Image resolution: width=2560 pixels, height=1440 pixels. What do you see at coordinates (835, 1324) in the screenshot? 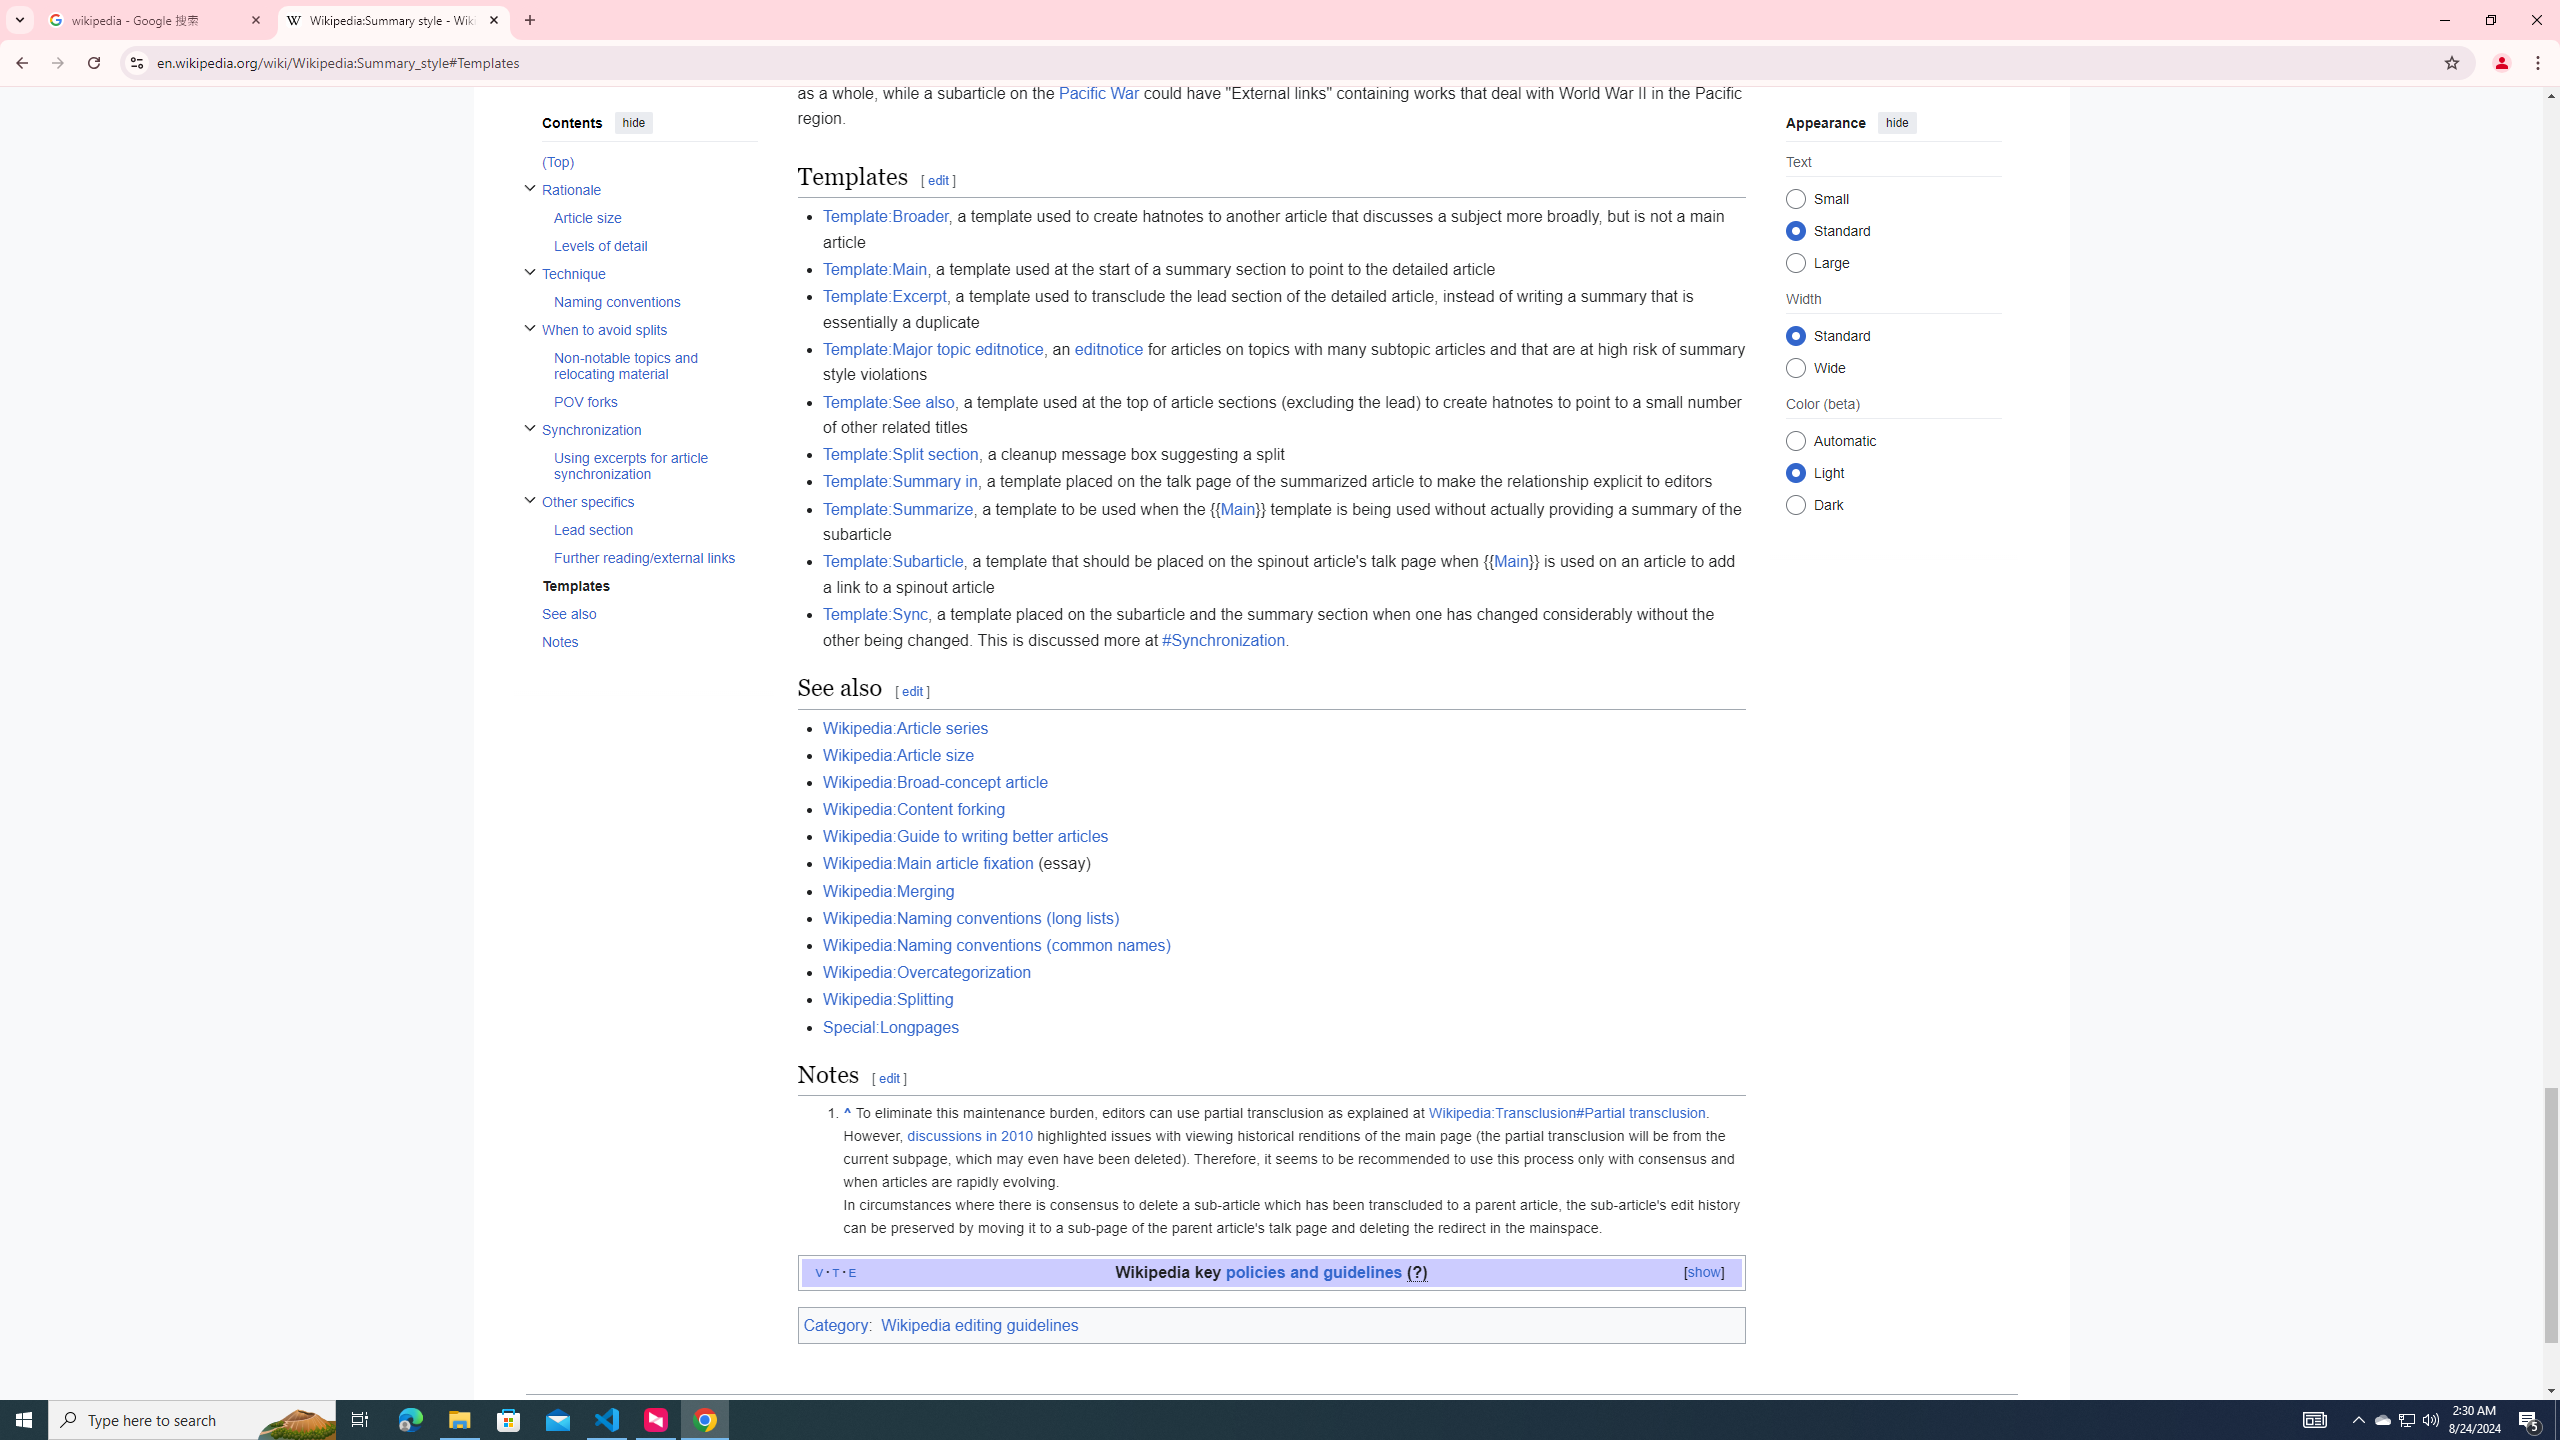
I see `Category` at bounding box center [835, 1324].